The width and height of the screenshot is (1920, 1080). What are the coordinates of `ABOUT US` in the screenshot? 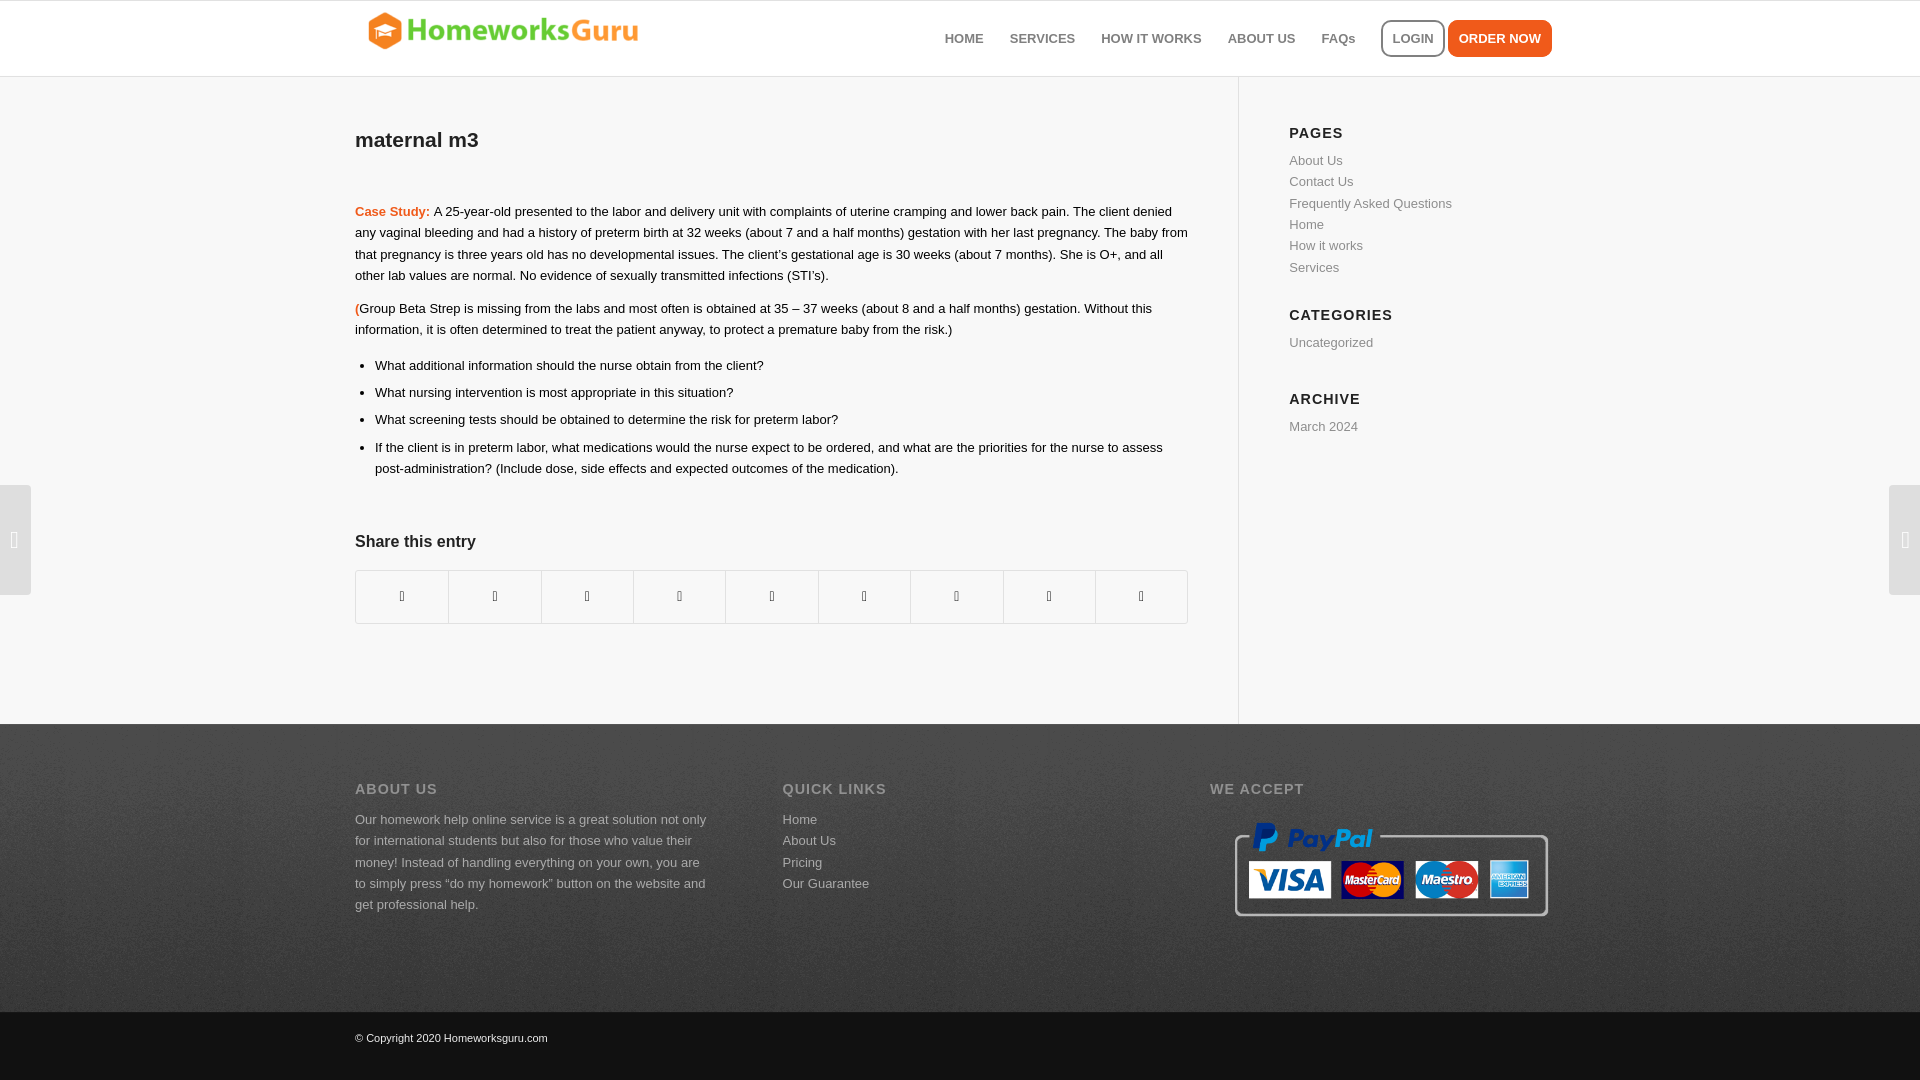 It's located at (1262, 38).